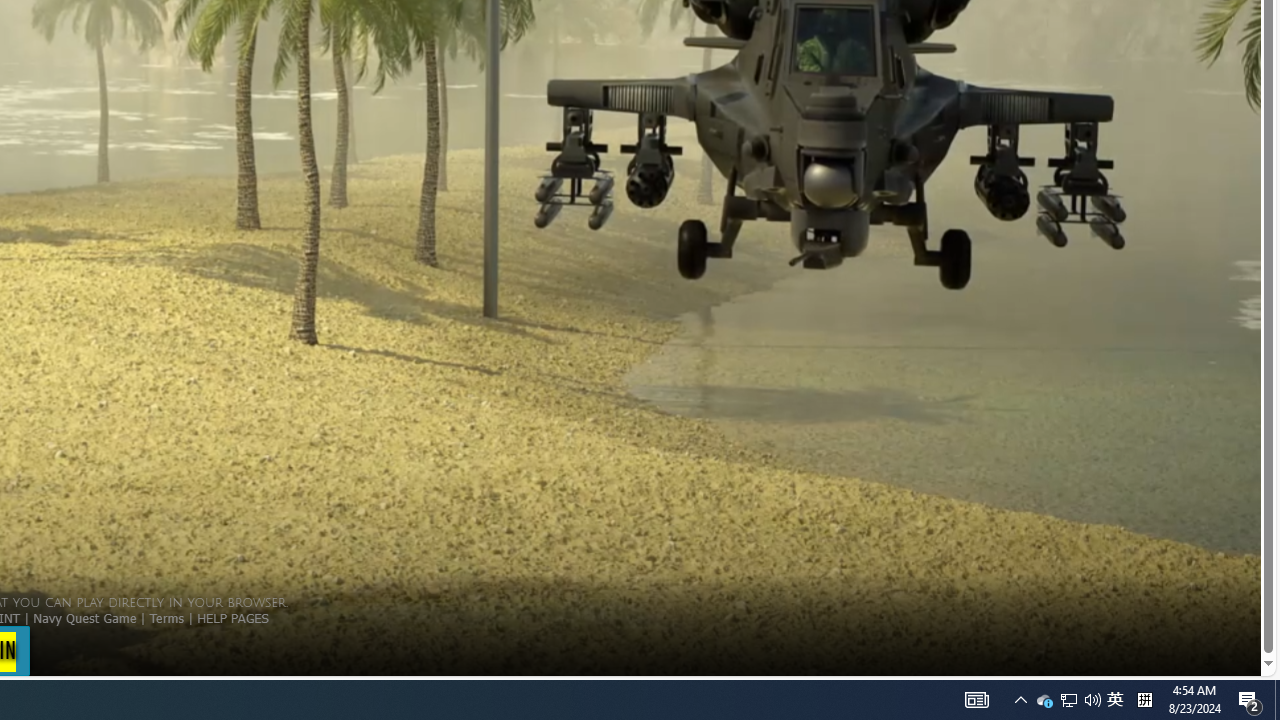  What do you see at coordinates (166, 617) in the screenshot?
I see `Terms` at bounding box center [166, 617].